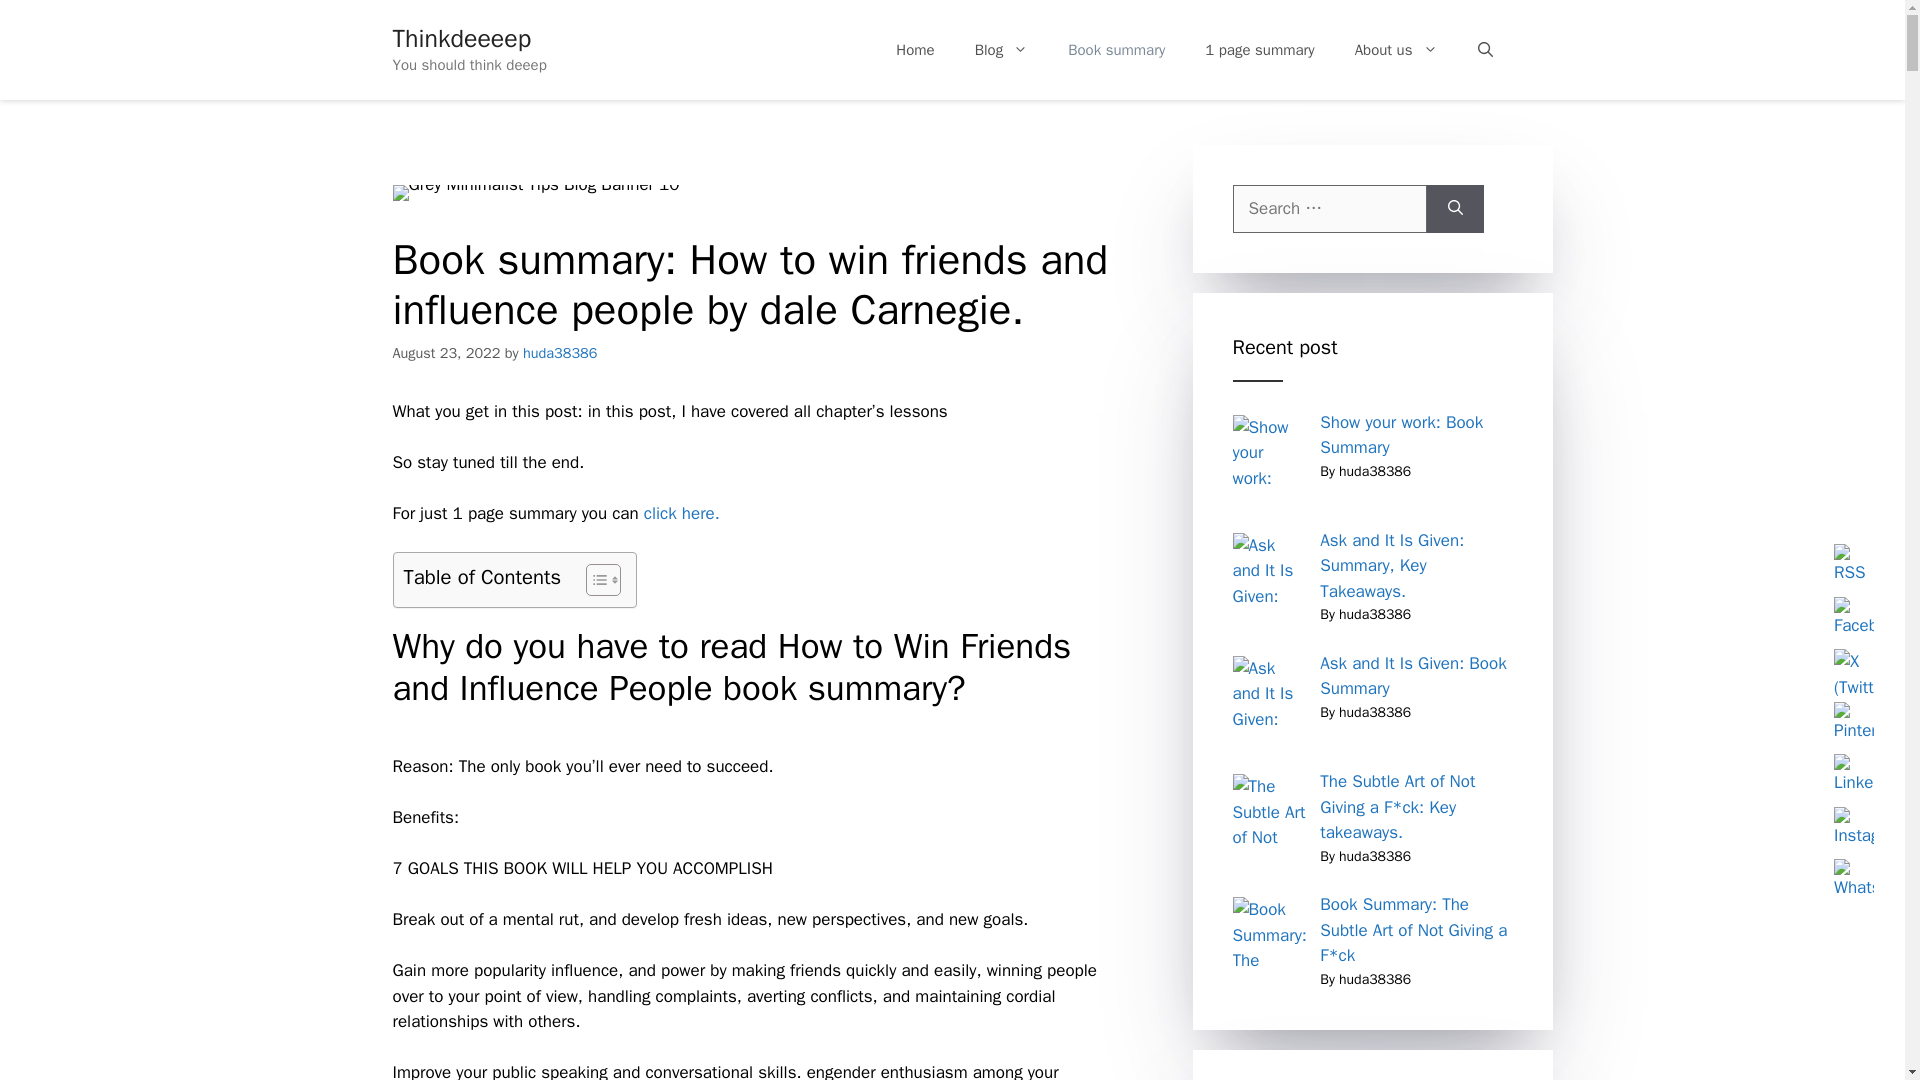 The width and height of the screenshot is (1920, 1080). I want to click on Home, so click(914, 50).